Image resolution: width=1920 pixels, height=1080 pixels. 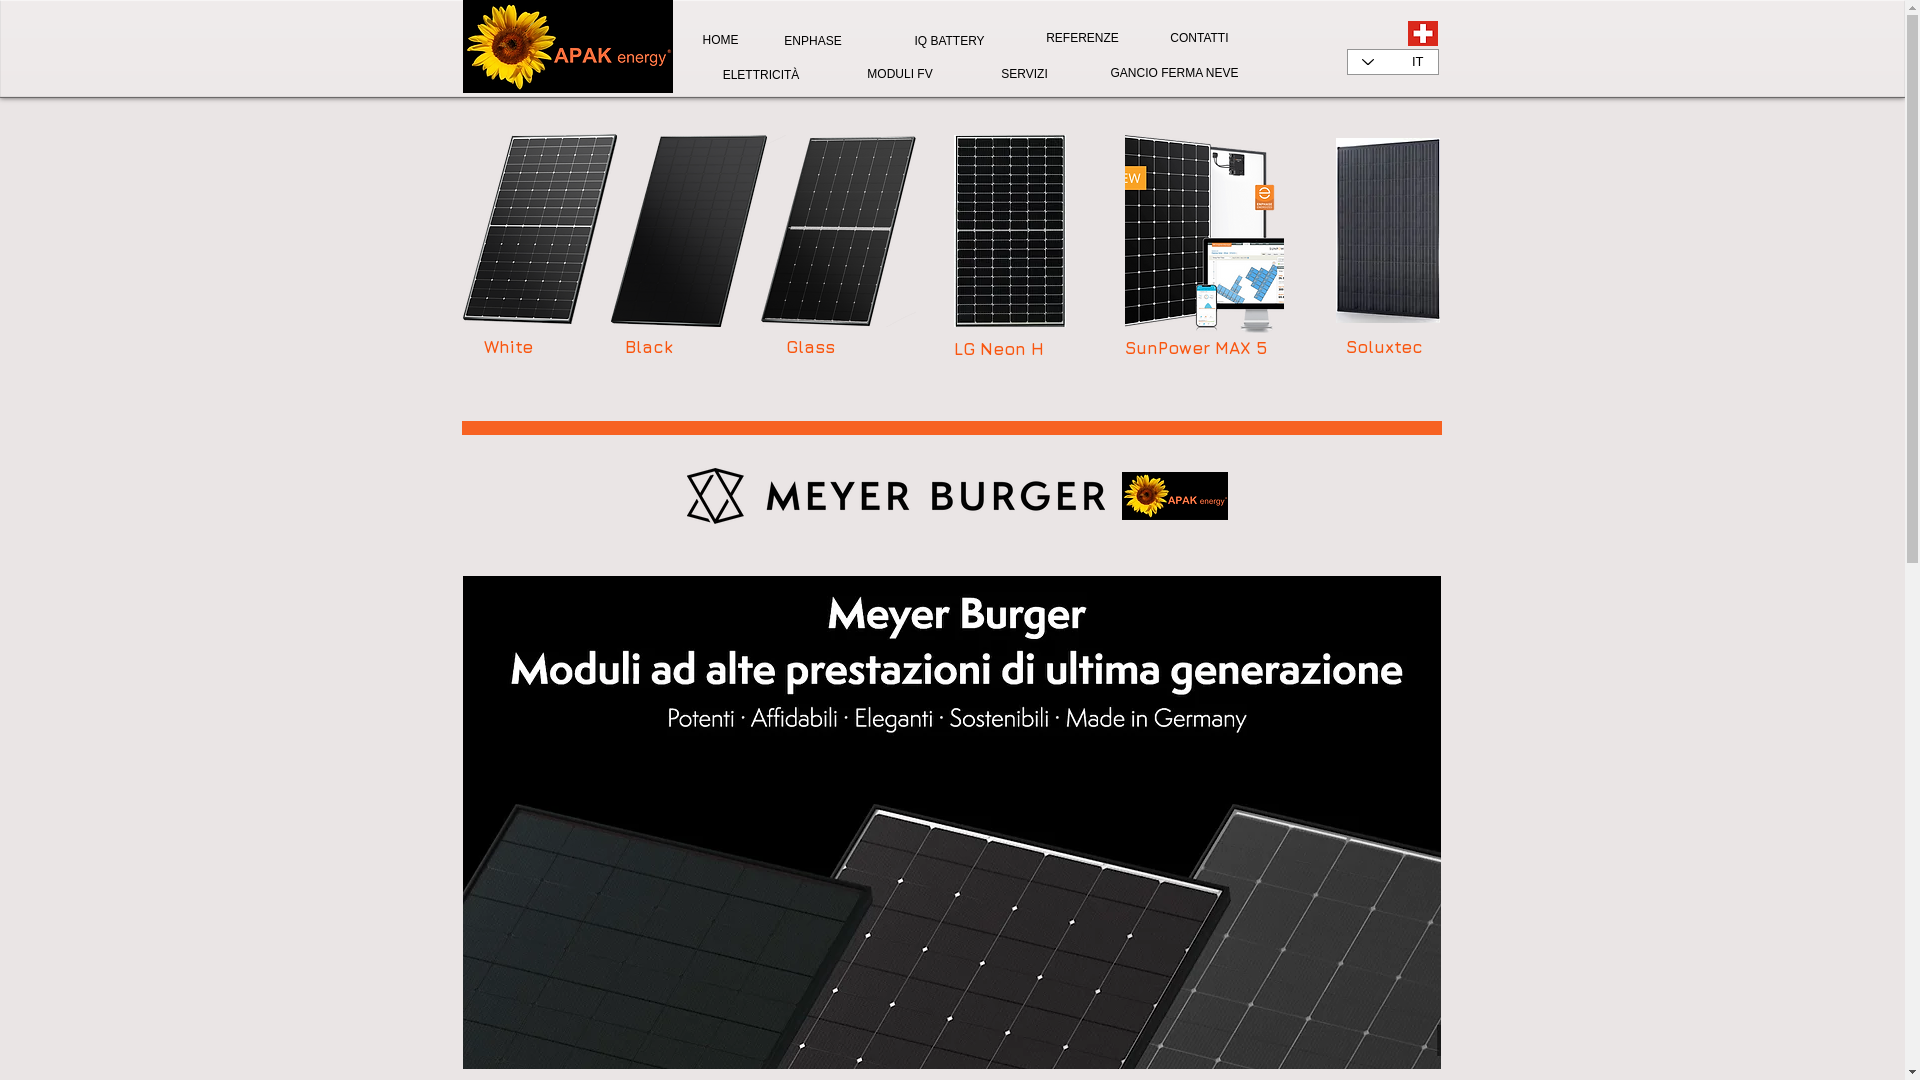 What do you see at coordinates (949, 41) in the screenshot?
I see `IQ BATTERY` at bounding box center [949, 41].